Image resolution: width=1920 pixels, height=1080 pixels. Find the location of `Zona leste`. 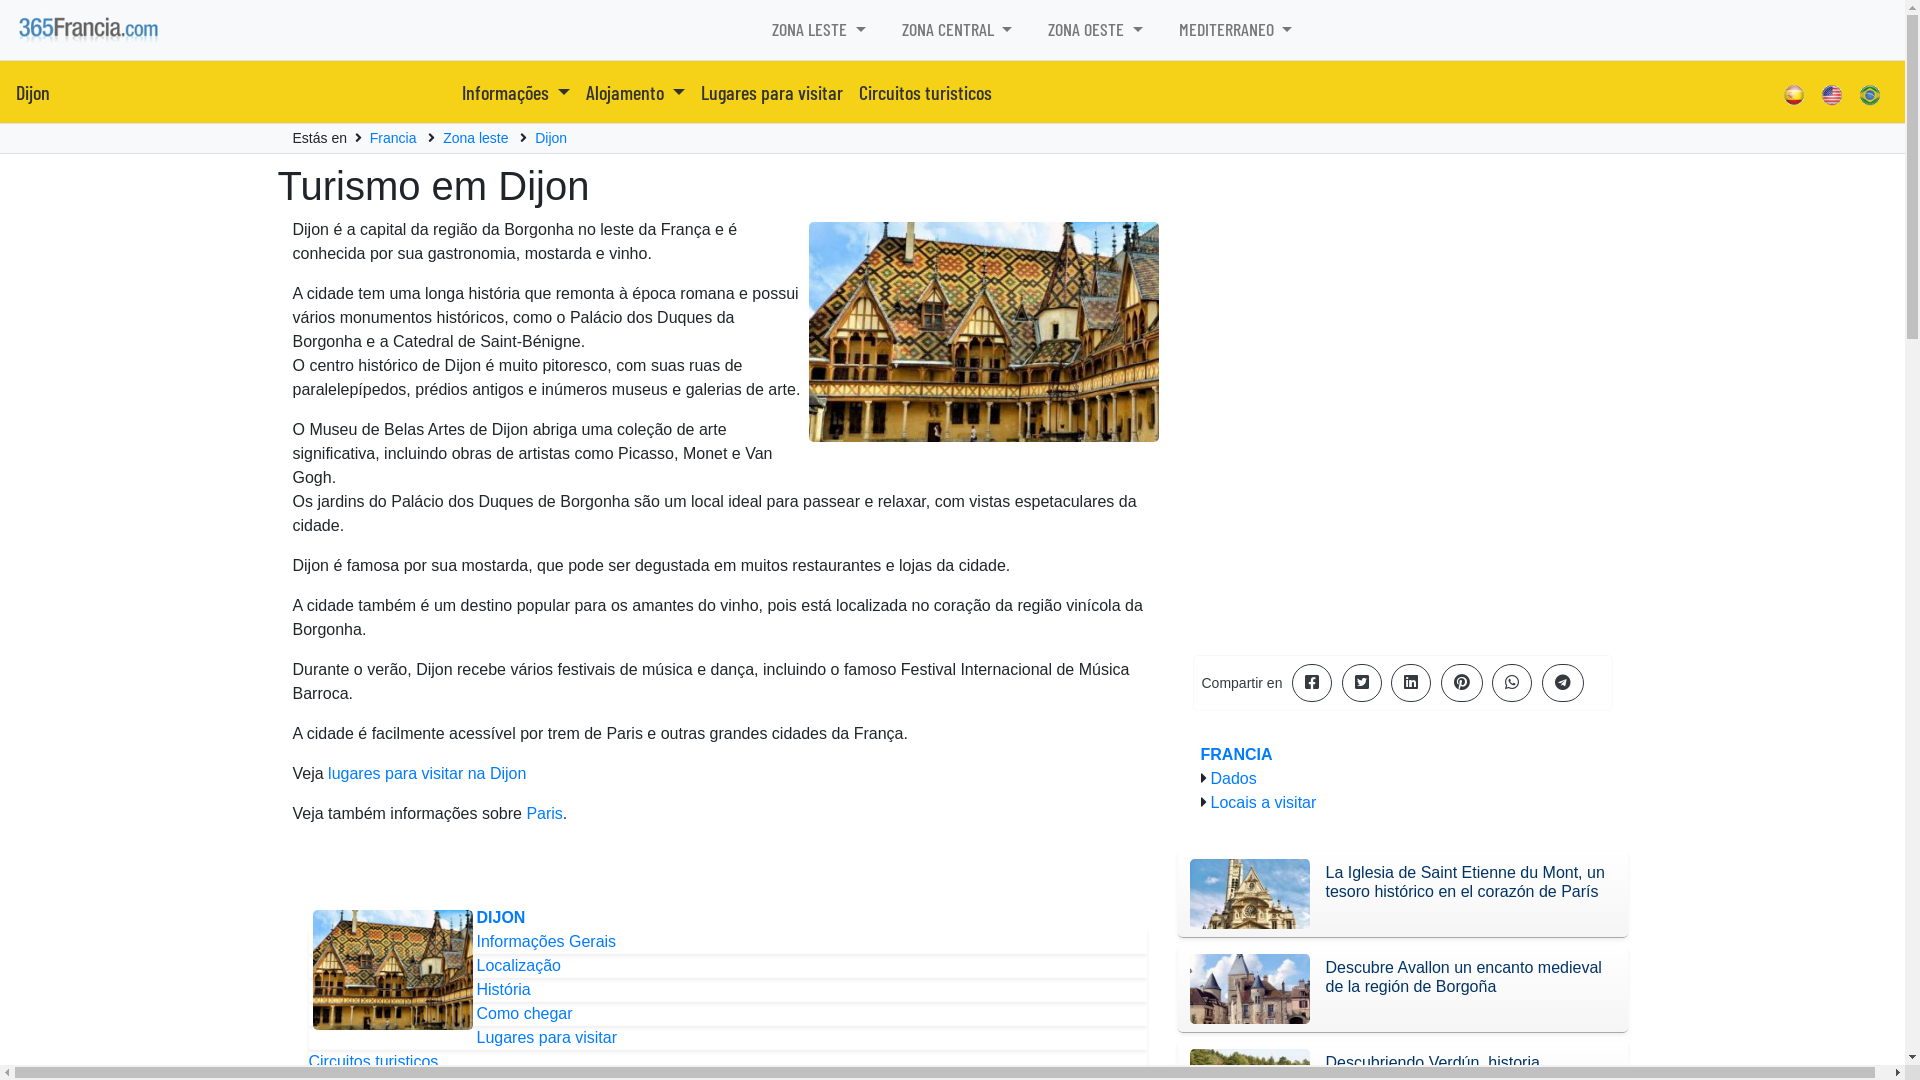

Zona leste is located at coordinates (476, 138).